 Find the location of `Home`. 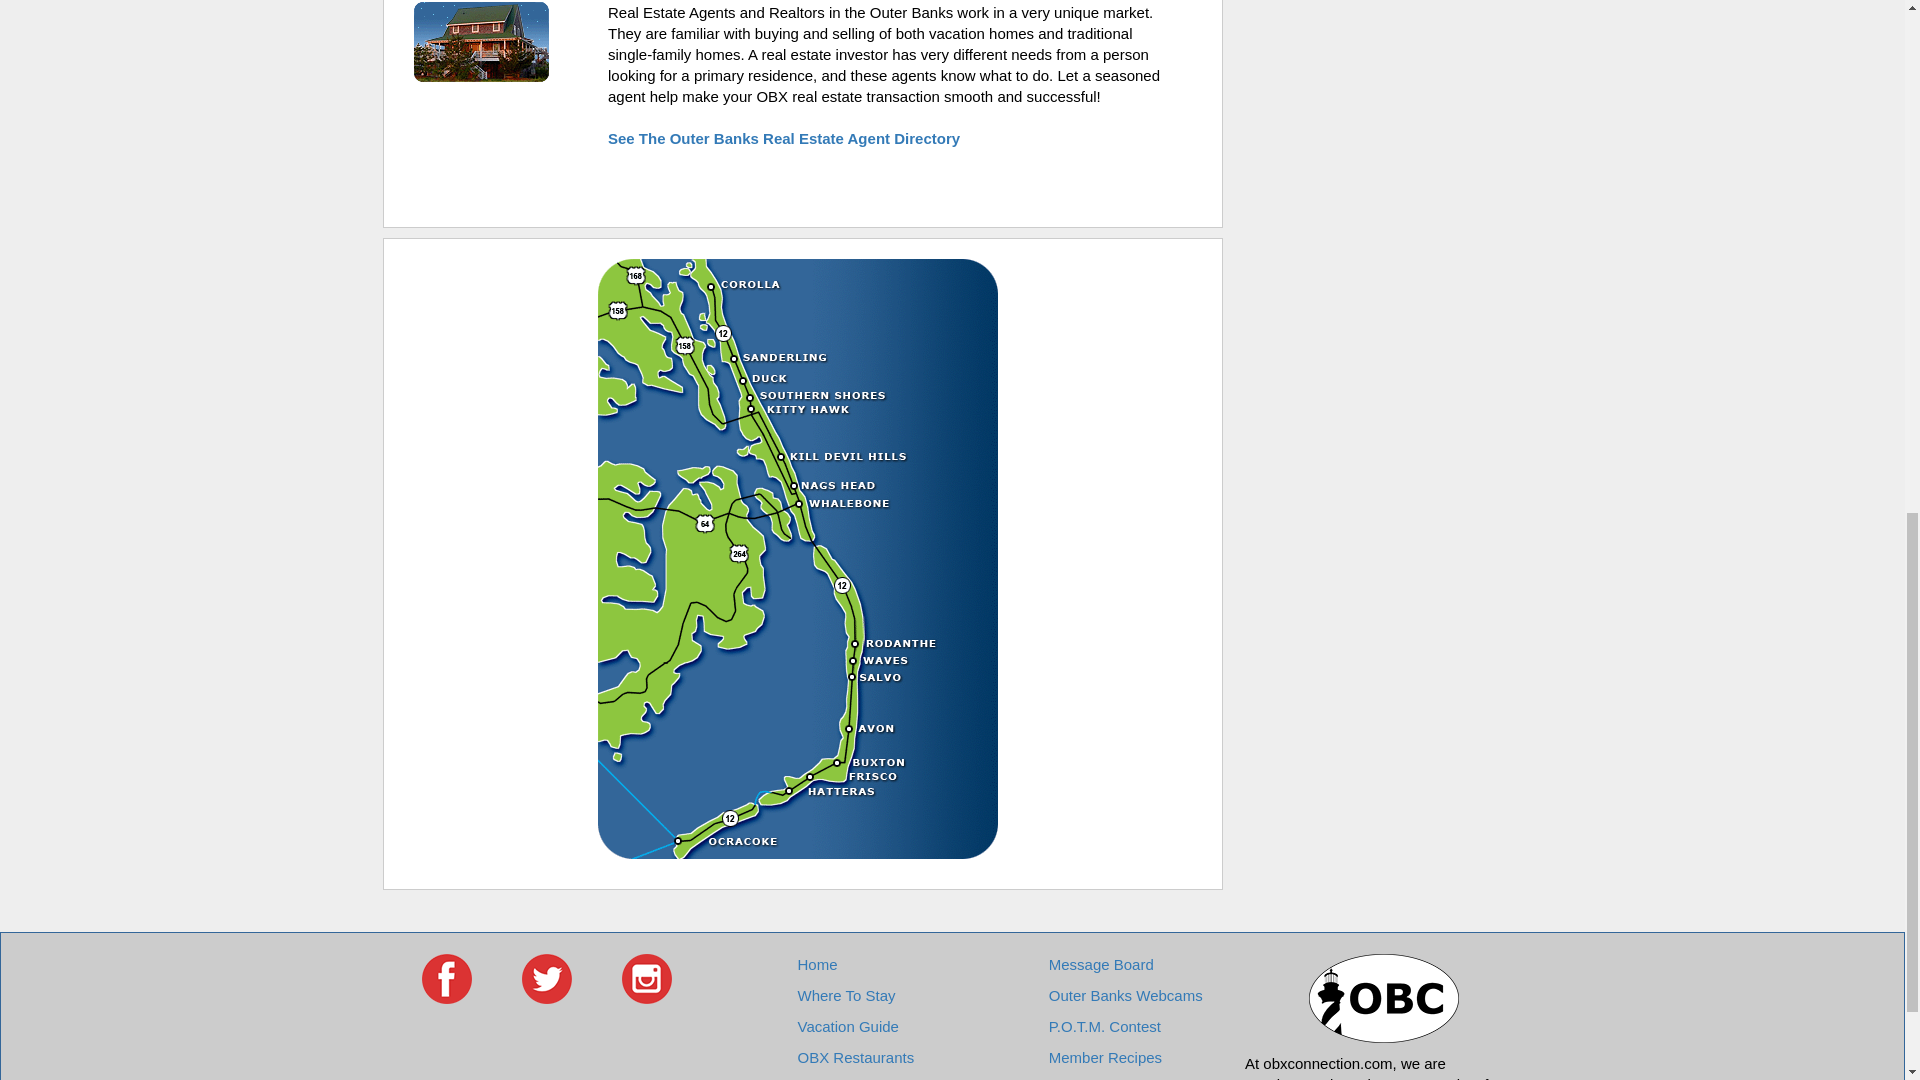

Home is located at coordinates (816, 964).